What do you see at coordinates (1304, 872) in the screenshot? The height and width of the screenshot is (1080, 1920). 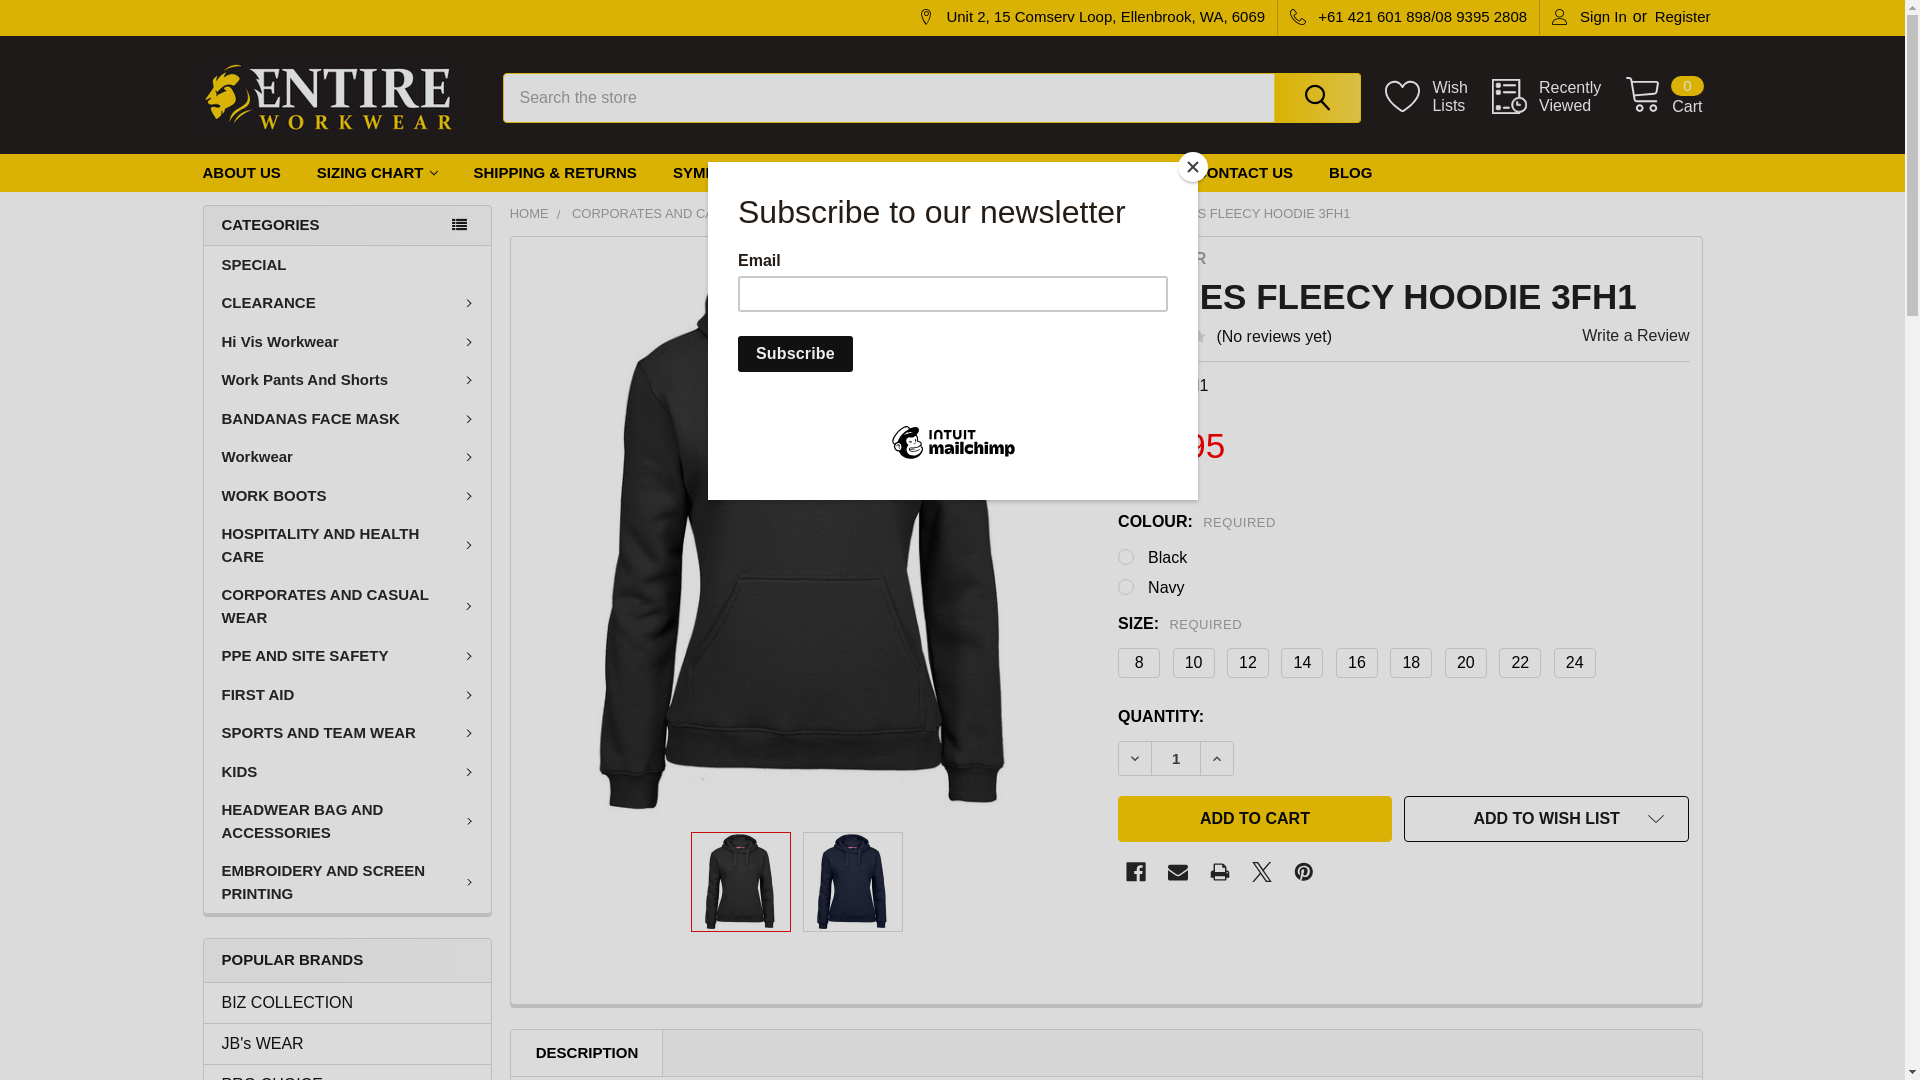 I see `Pinterest` at bounding box center [1304, 872].